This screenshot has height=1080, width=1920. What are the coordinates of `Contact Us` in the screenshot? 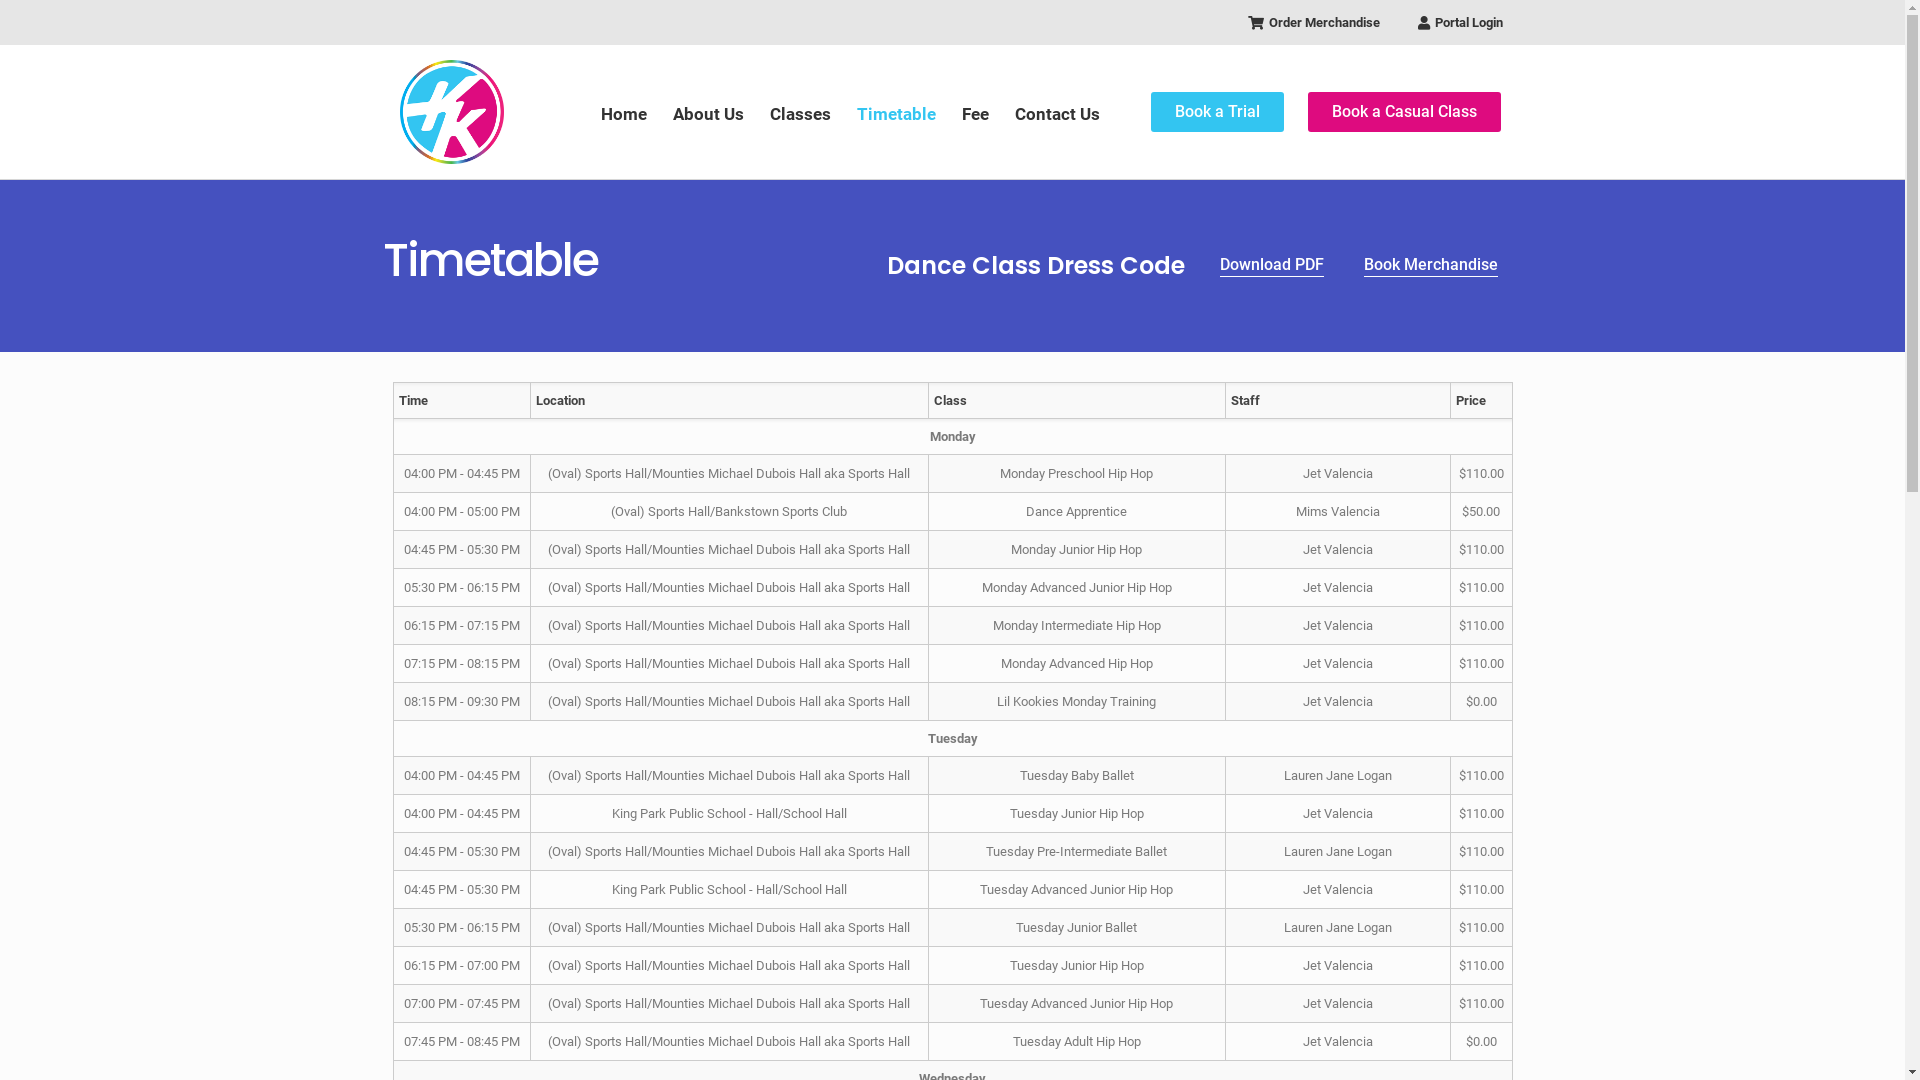 It's located at (1058, 114).